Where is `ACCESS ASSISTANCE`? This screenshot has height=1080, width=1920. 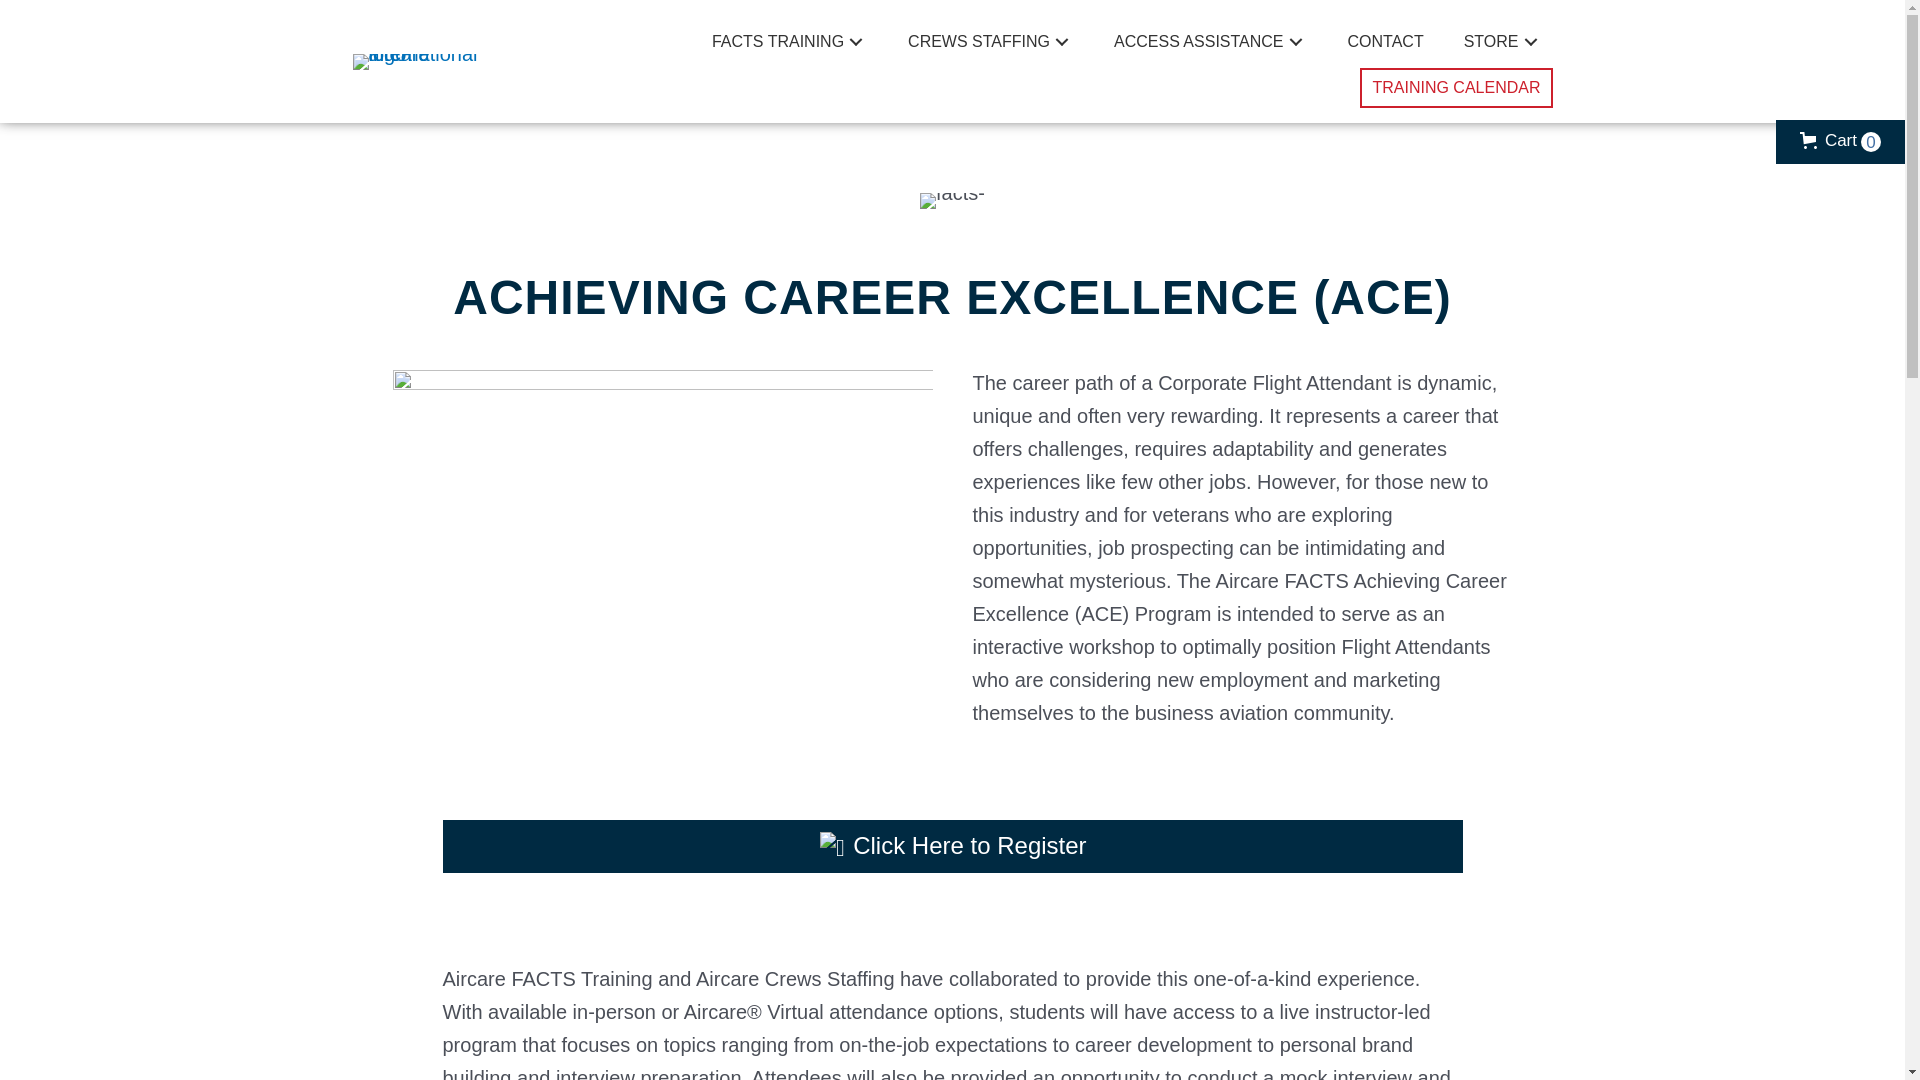 ACCESS ASSISTANCE is located at coordinates (1210, 42).